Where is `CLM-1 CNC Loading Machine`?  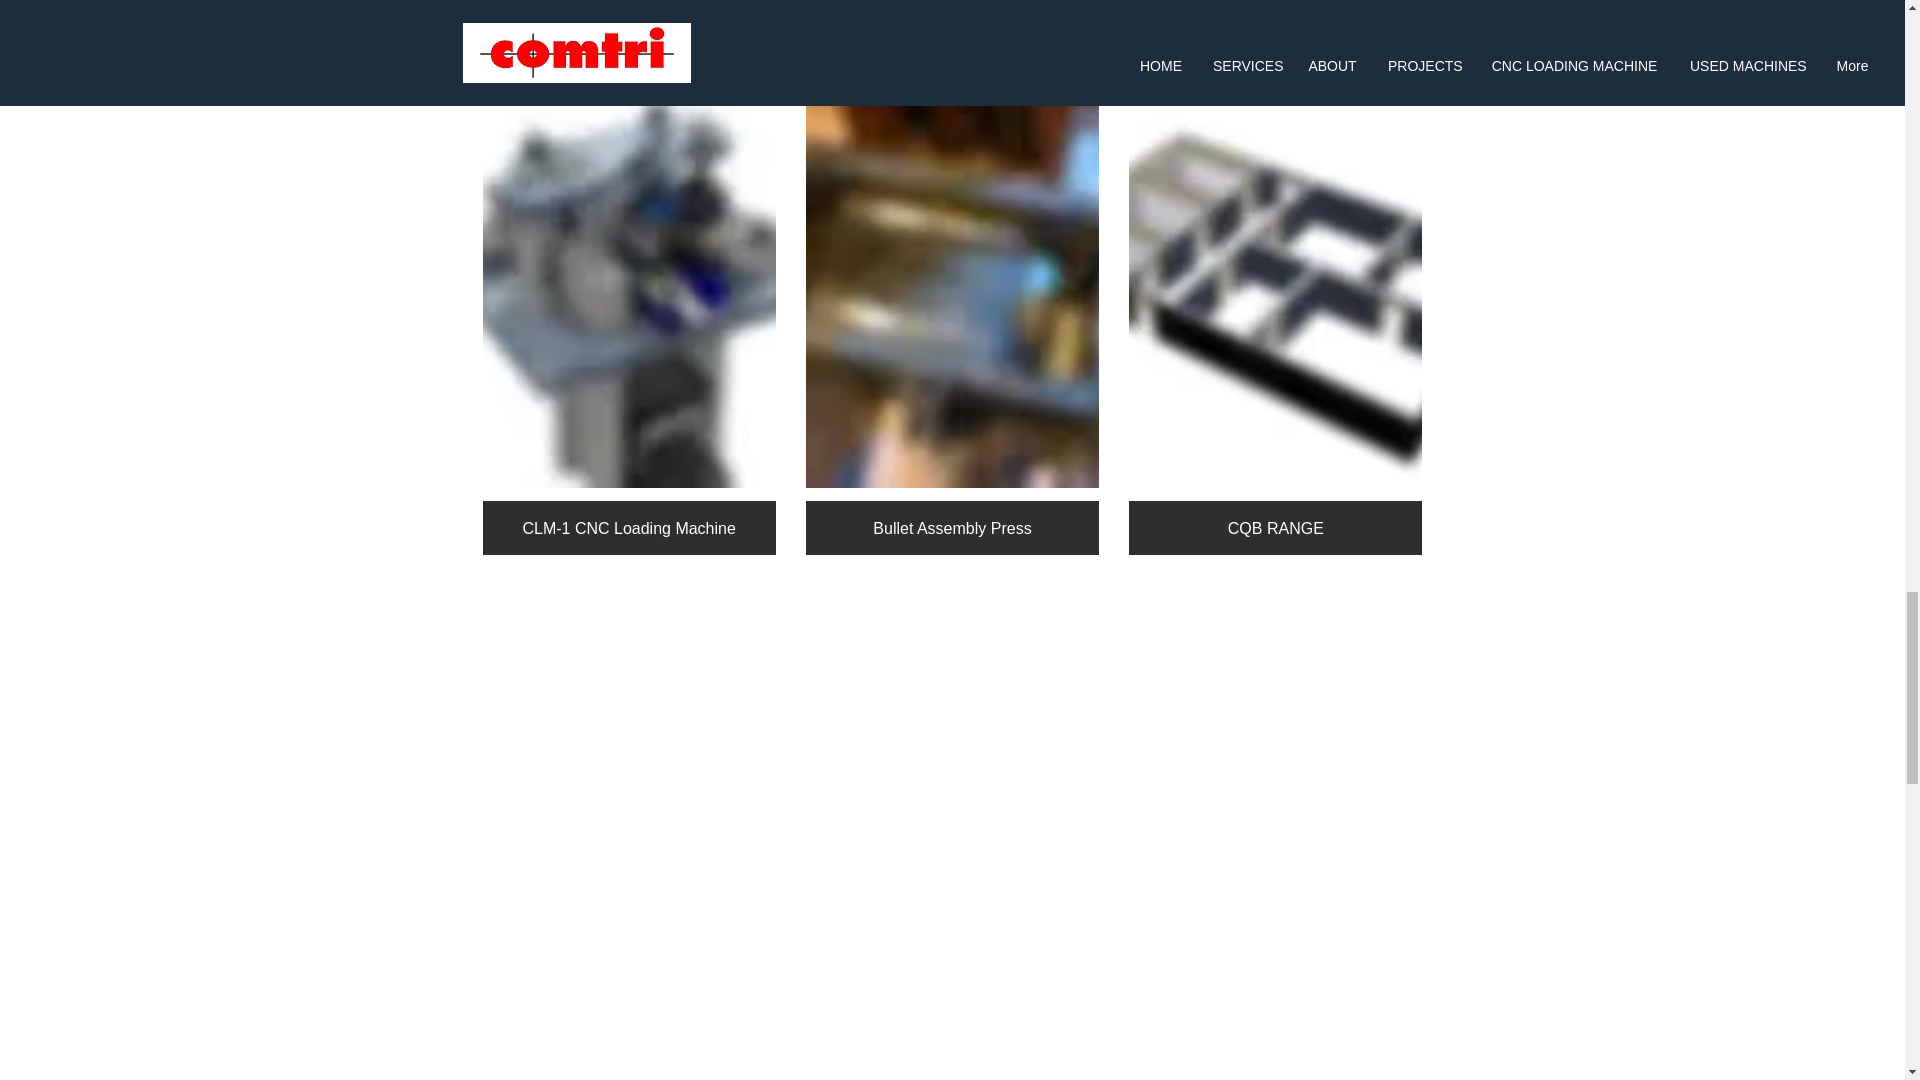
CLM-1 CNC Loading Machine is located at coordinates (628, 325).